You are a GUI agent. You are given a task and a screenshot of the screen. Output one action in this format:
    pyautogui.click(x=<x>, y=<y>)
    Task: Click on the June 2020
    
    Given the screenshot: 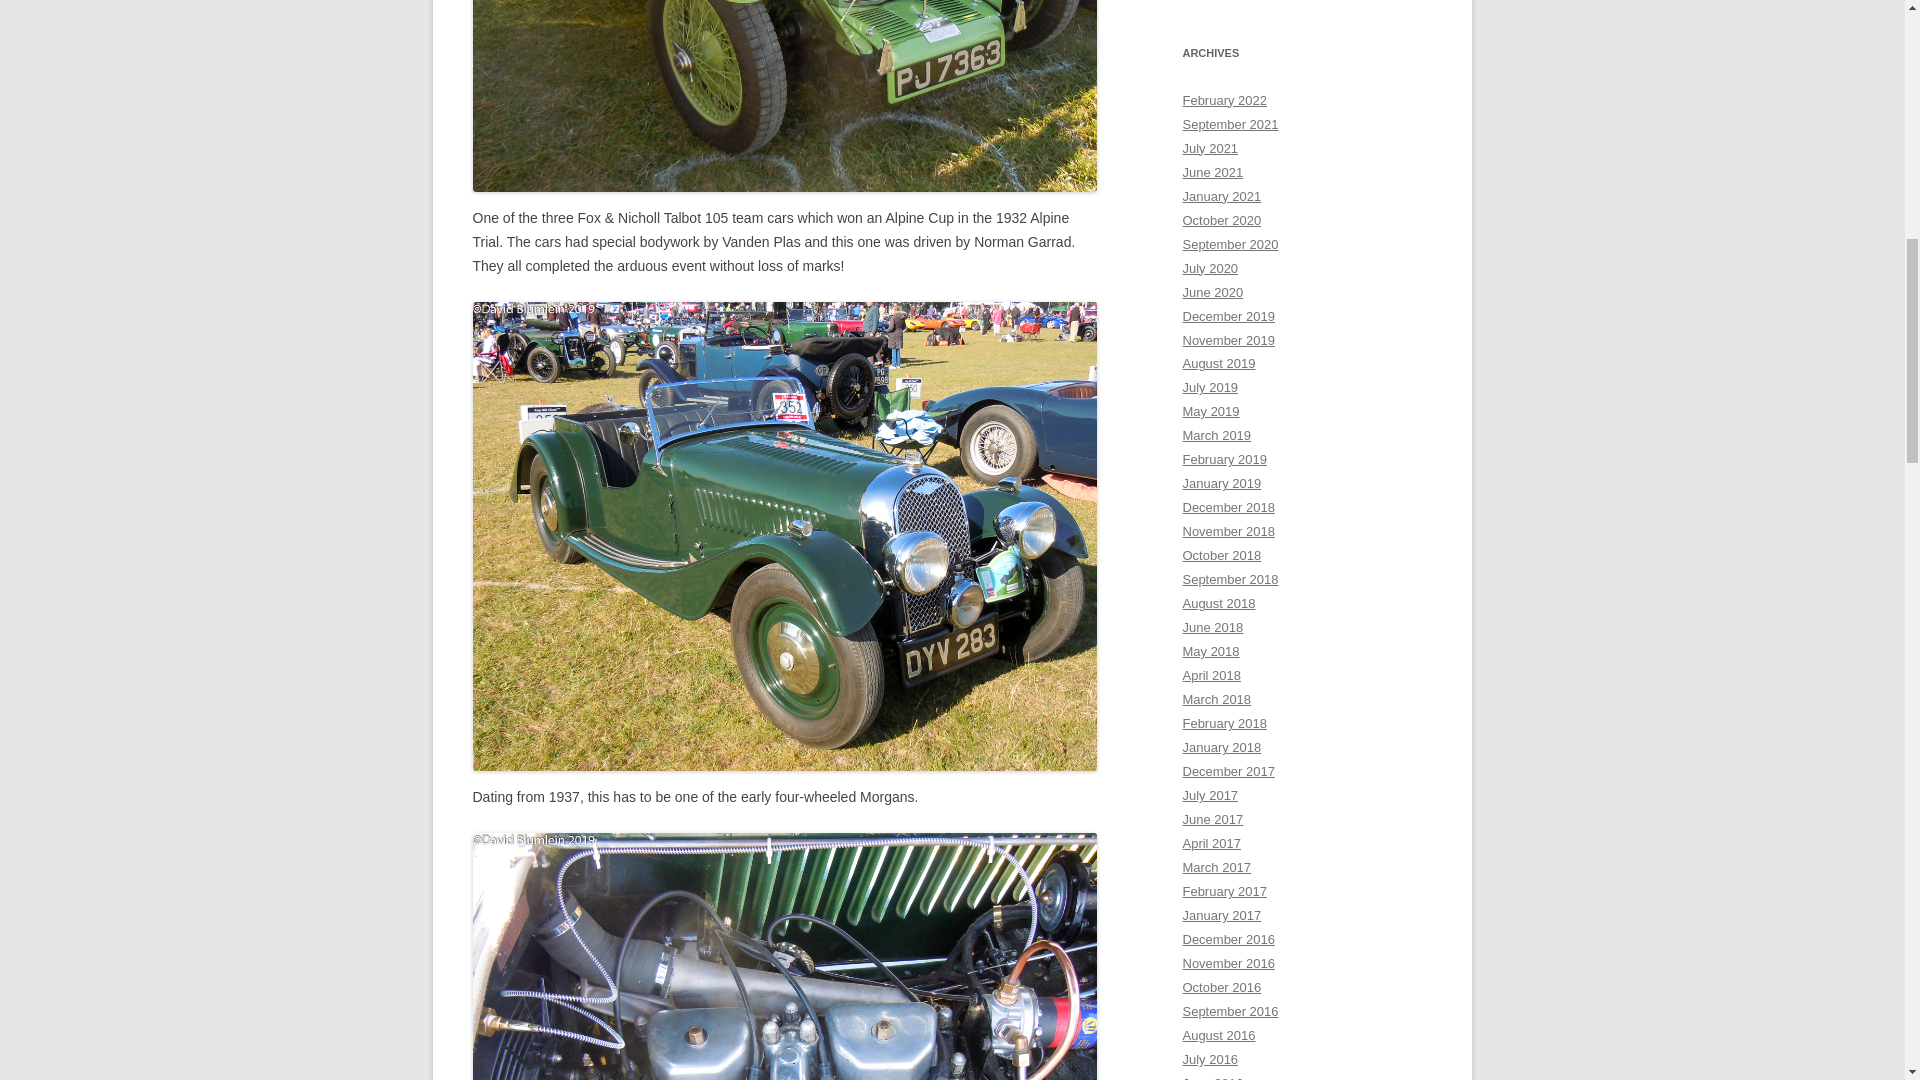 What is the action you would take?
    pyautogui.click(x=1212, y=292)
    